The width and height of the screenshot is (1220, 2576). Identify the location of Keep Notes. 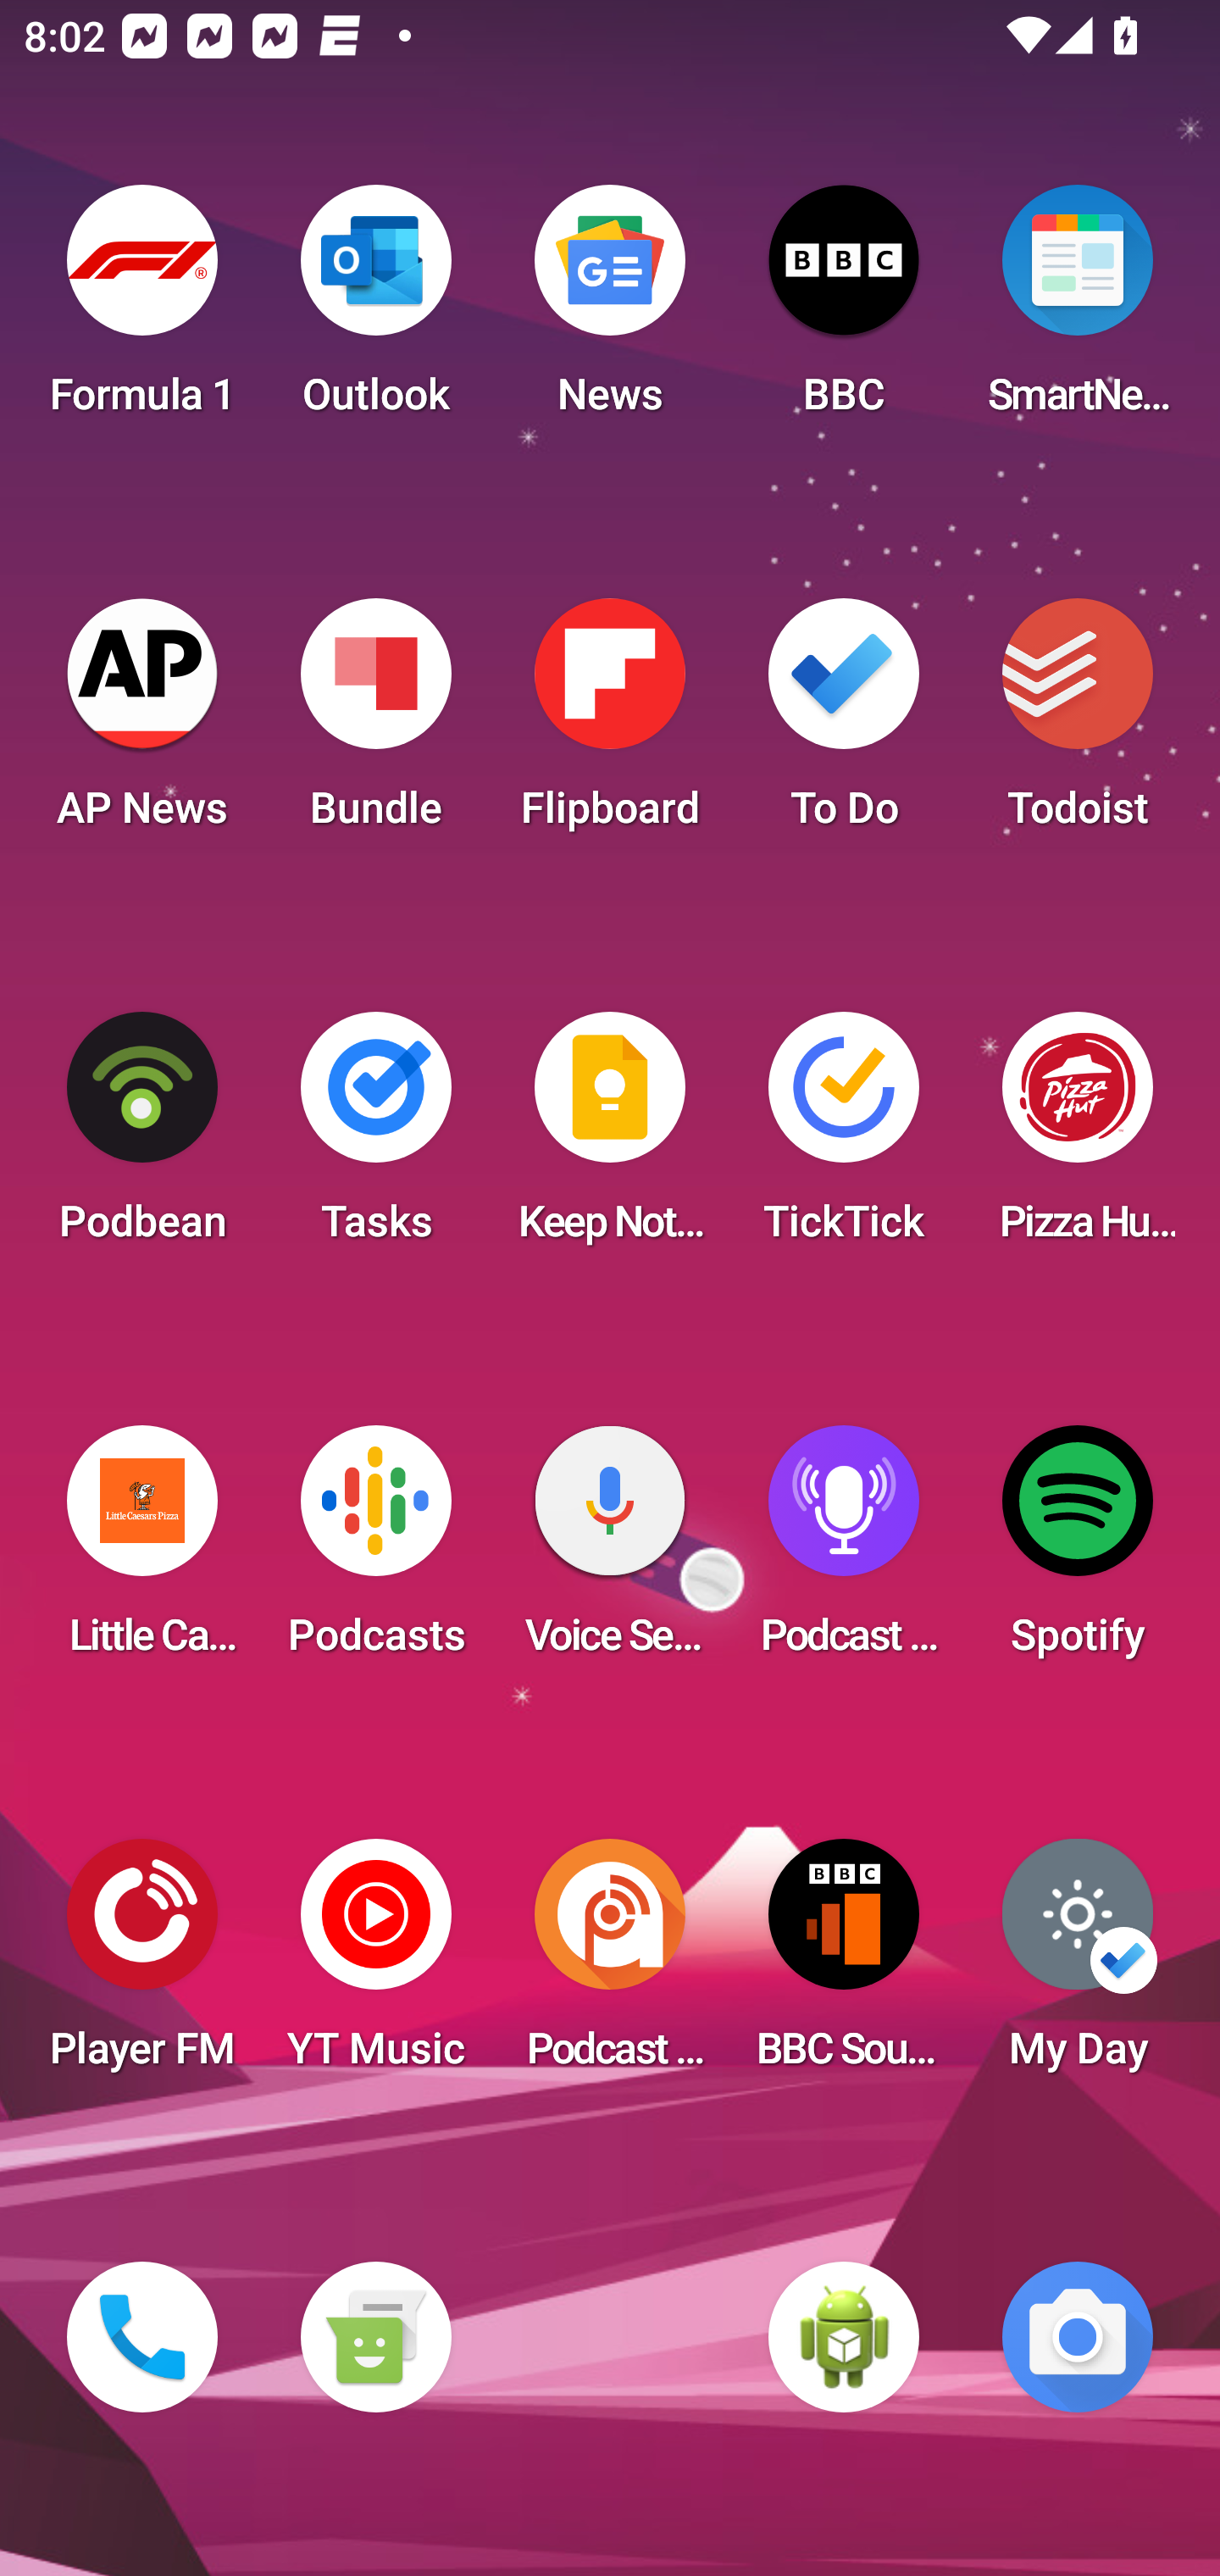
(610, 1137).